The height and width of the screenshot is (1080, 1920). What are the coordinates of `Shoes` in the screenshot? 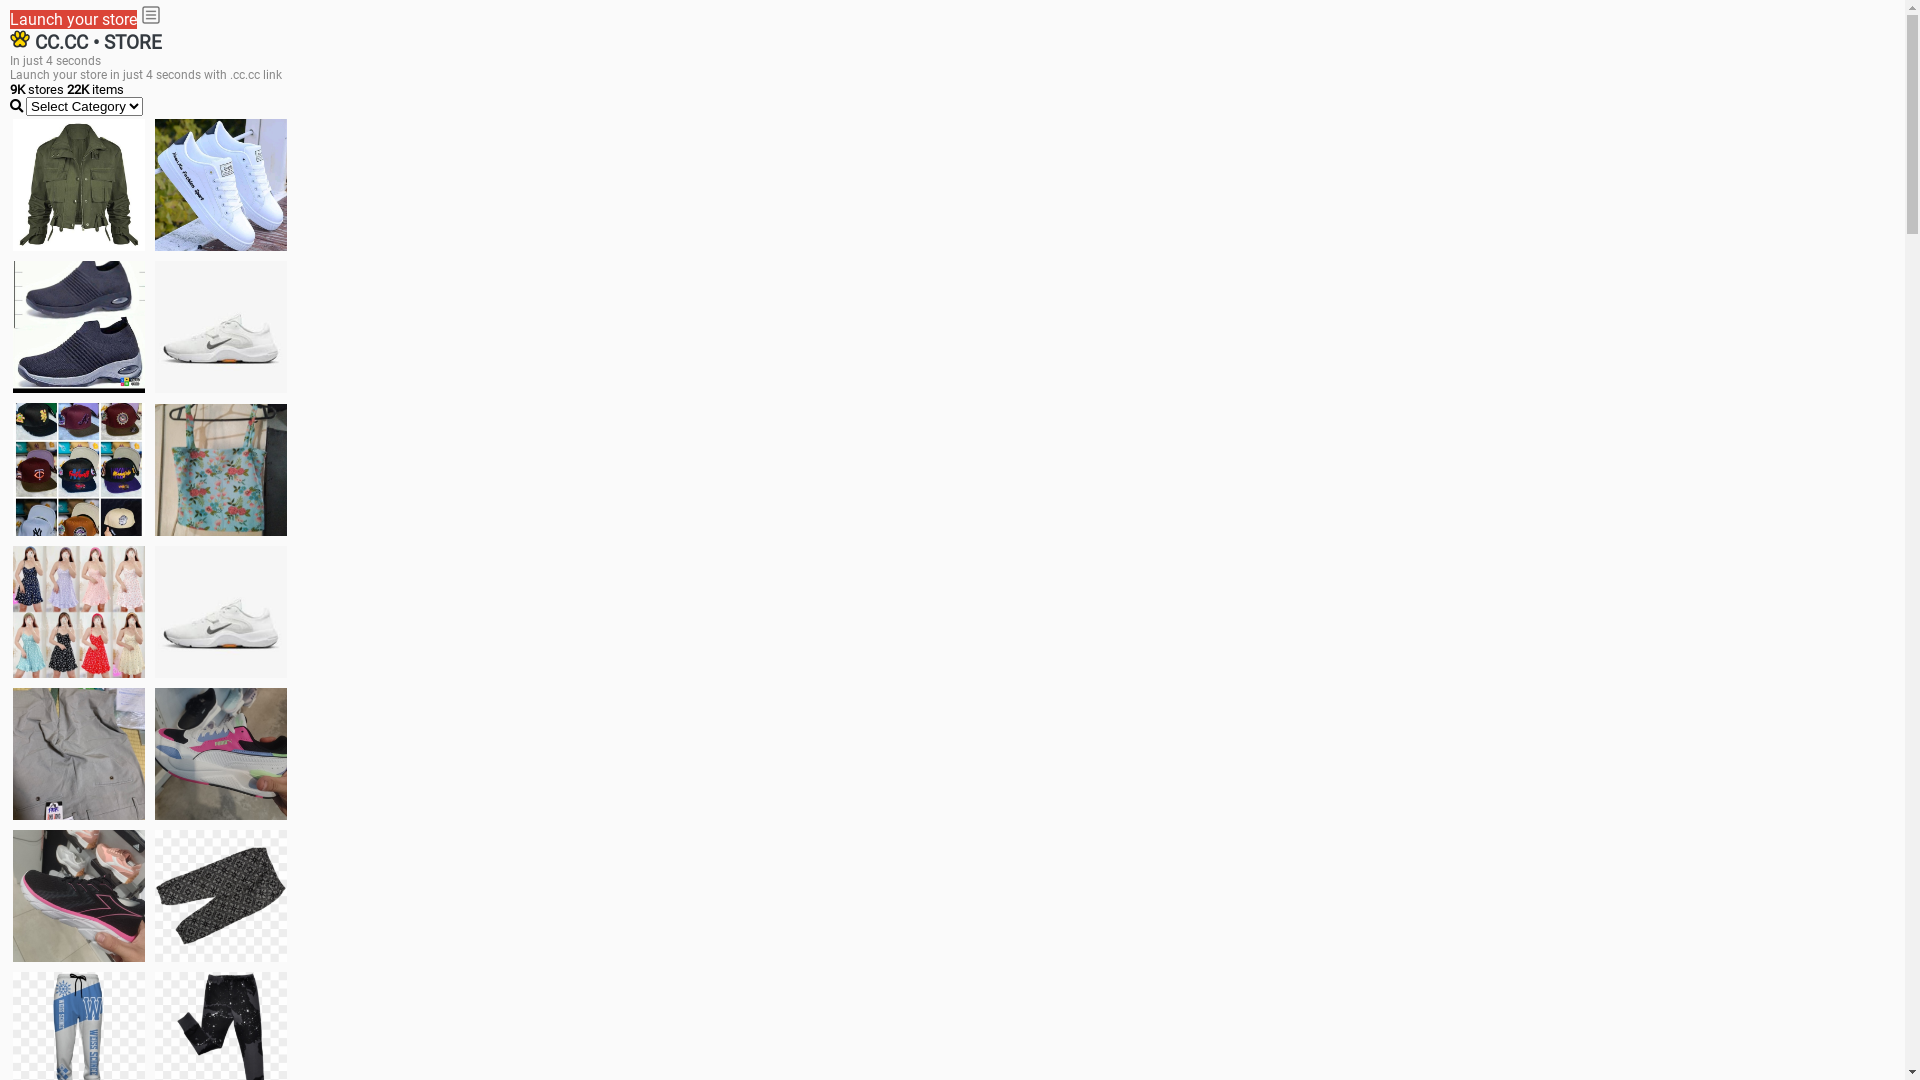 It's located at (221, 612).